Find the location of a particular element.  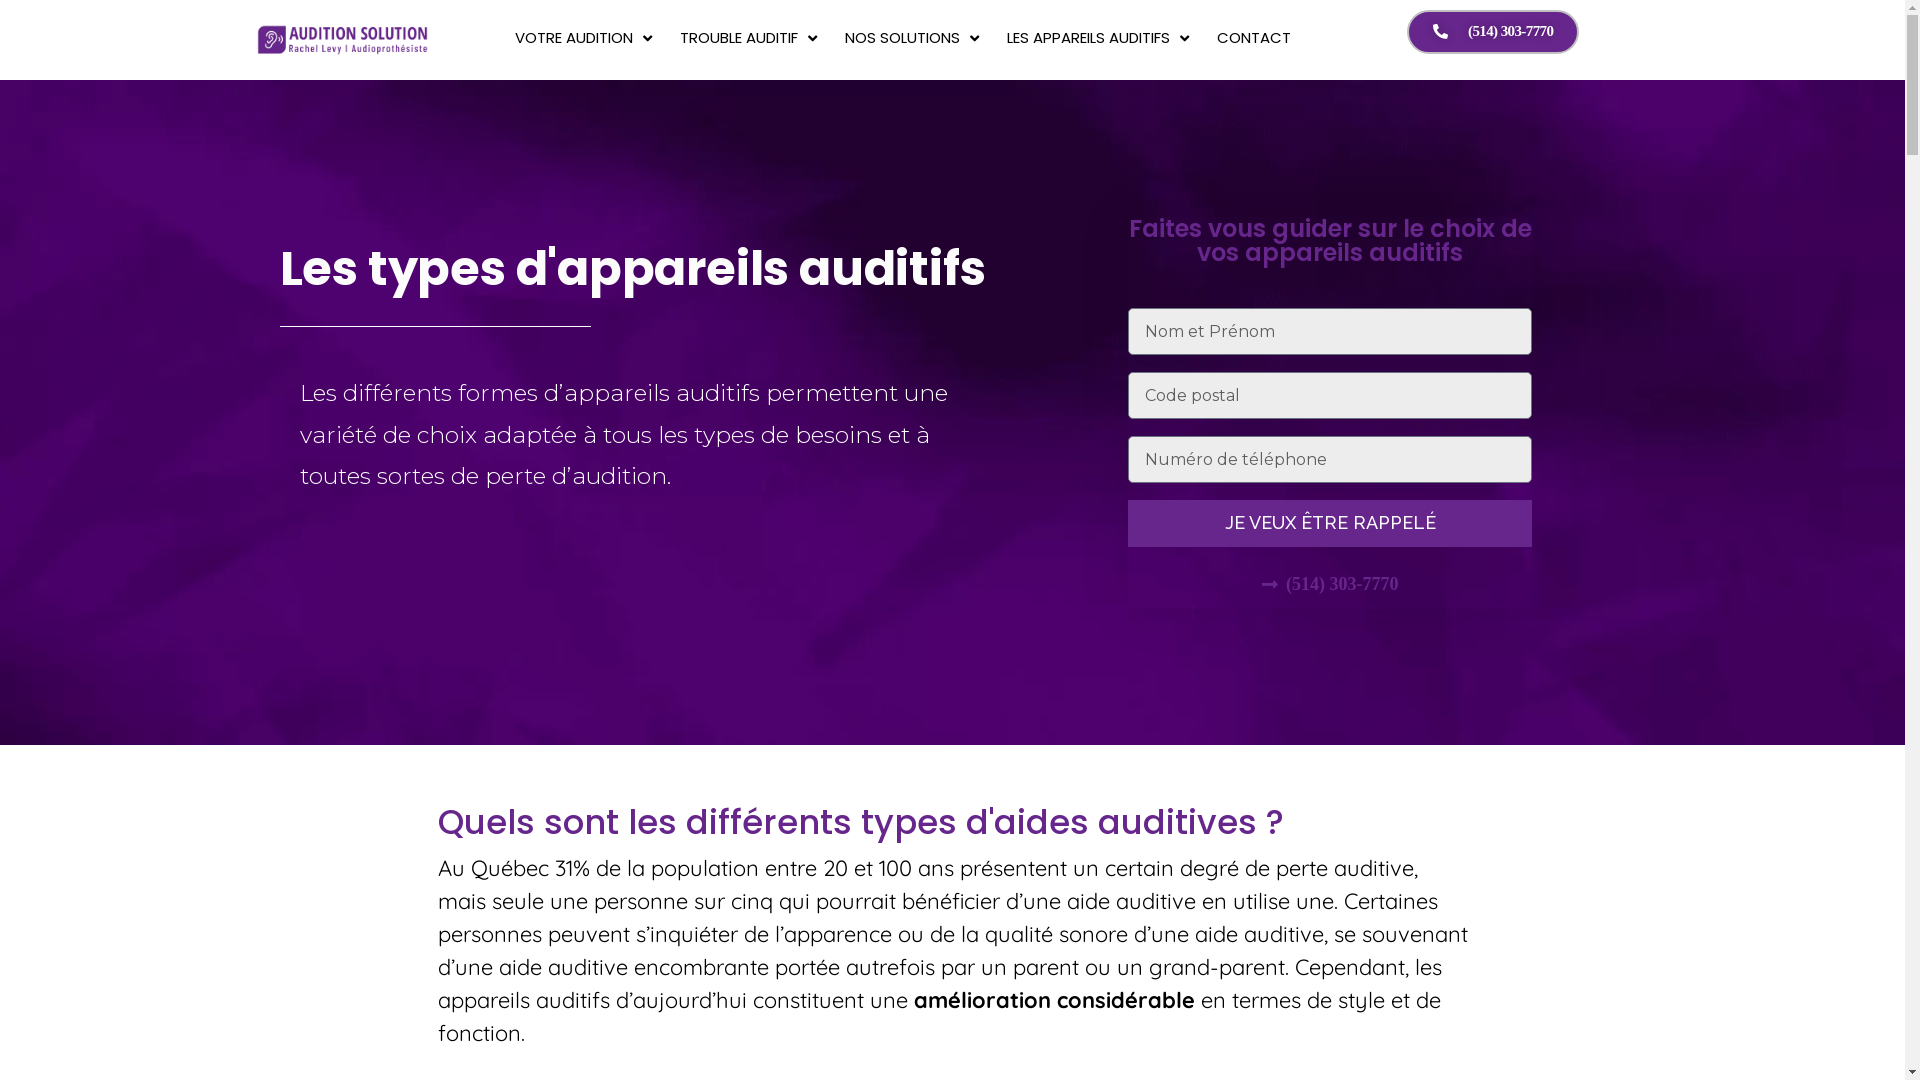

TROUBLE AUDITIF is located at coordinates (748, 38).